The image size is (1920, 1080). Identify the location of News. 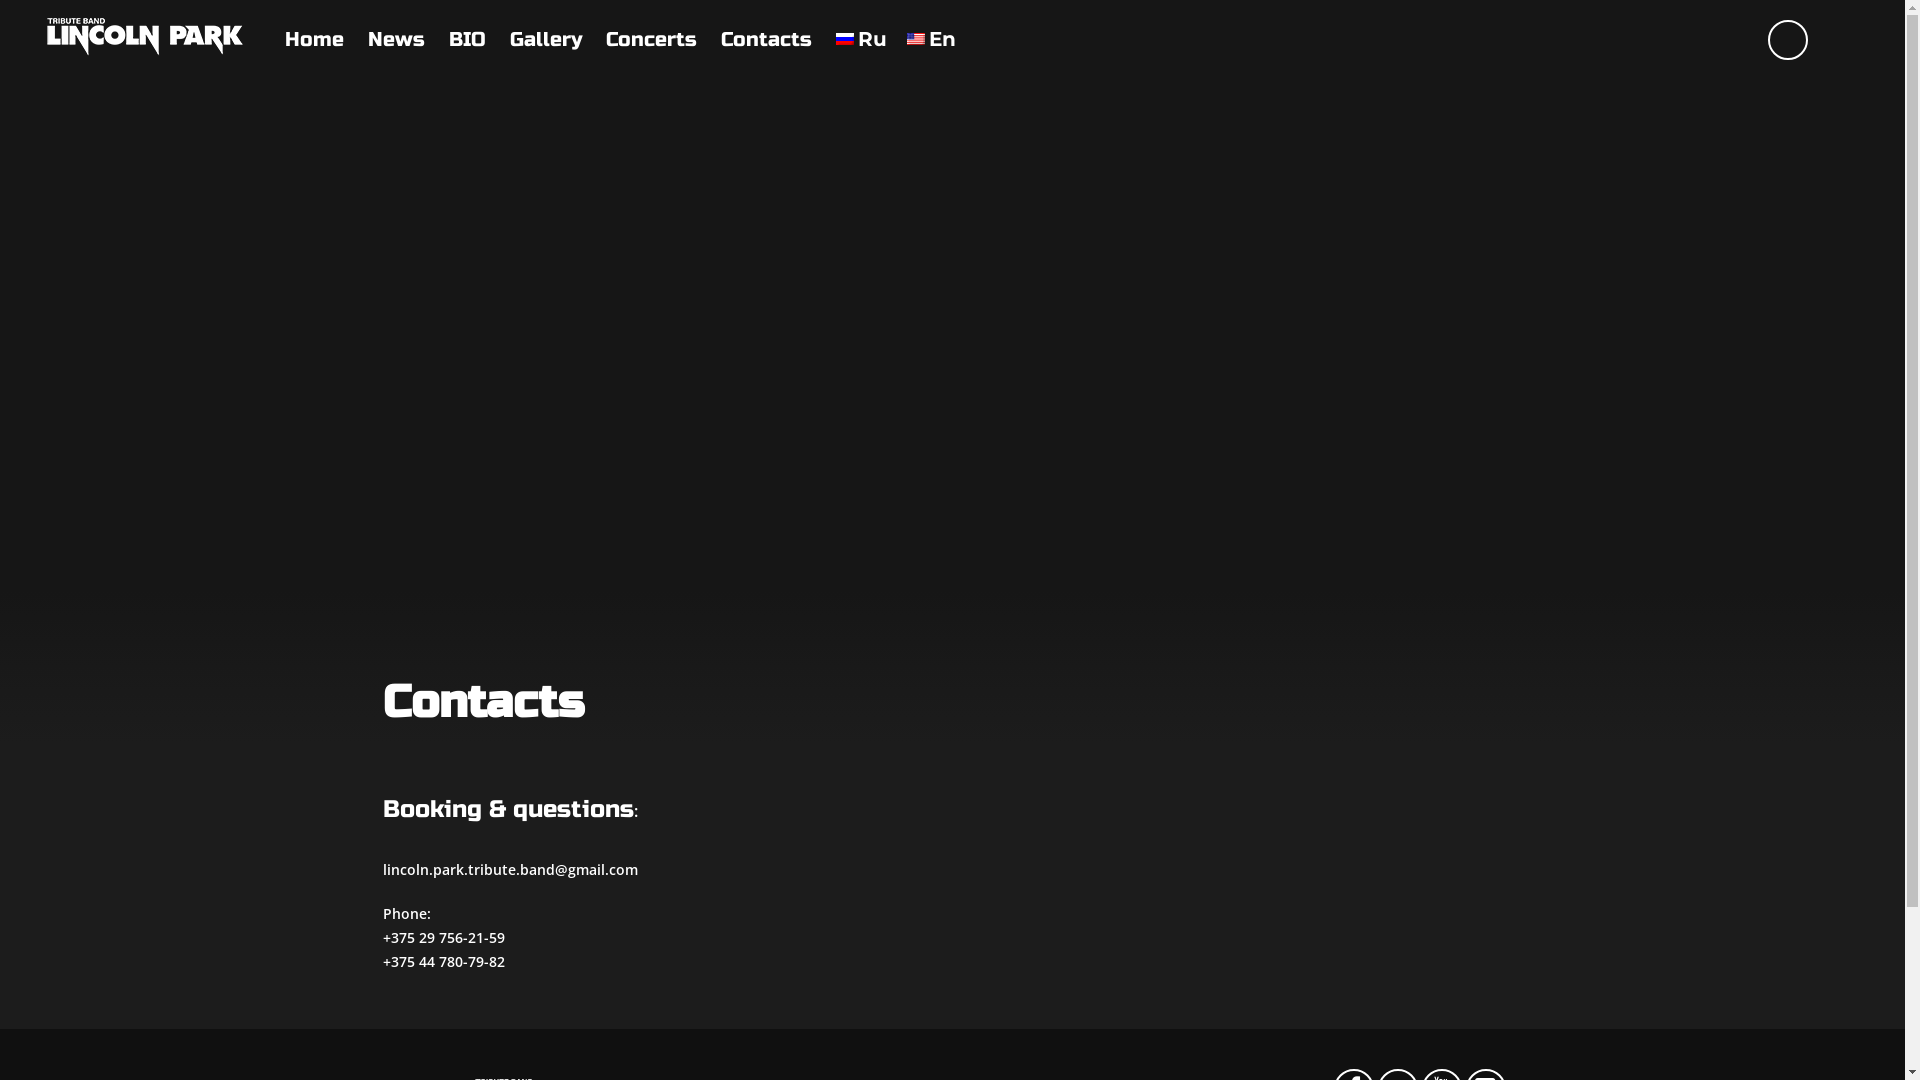
(396, 39).